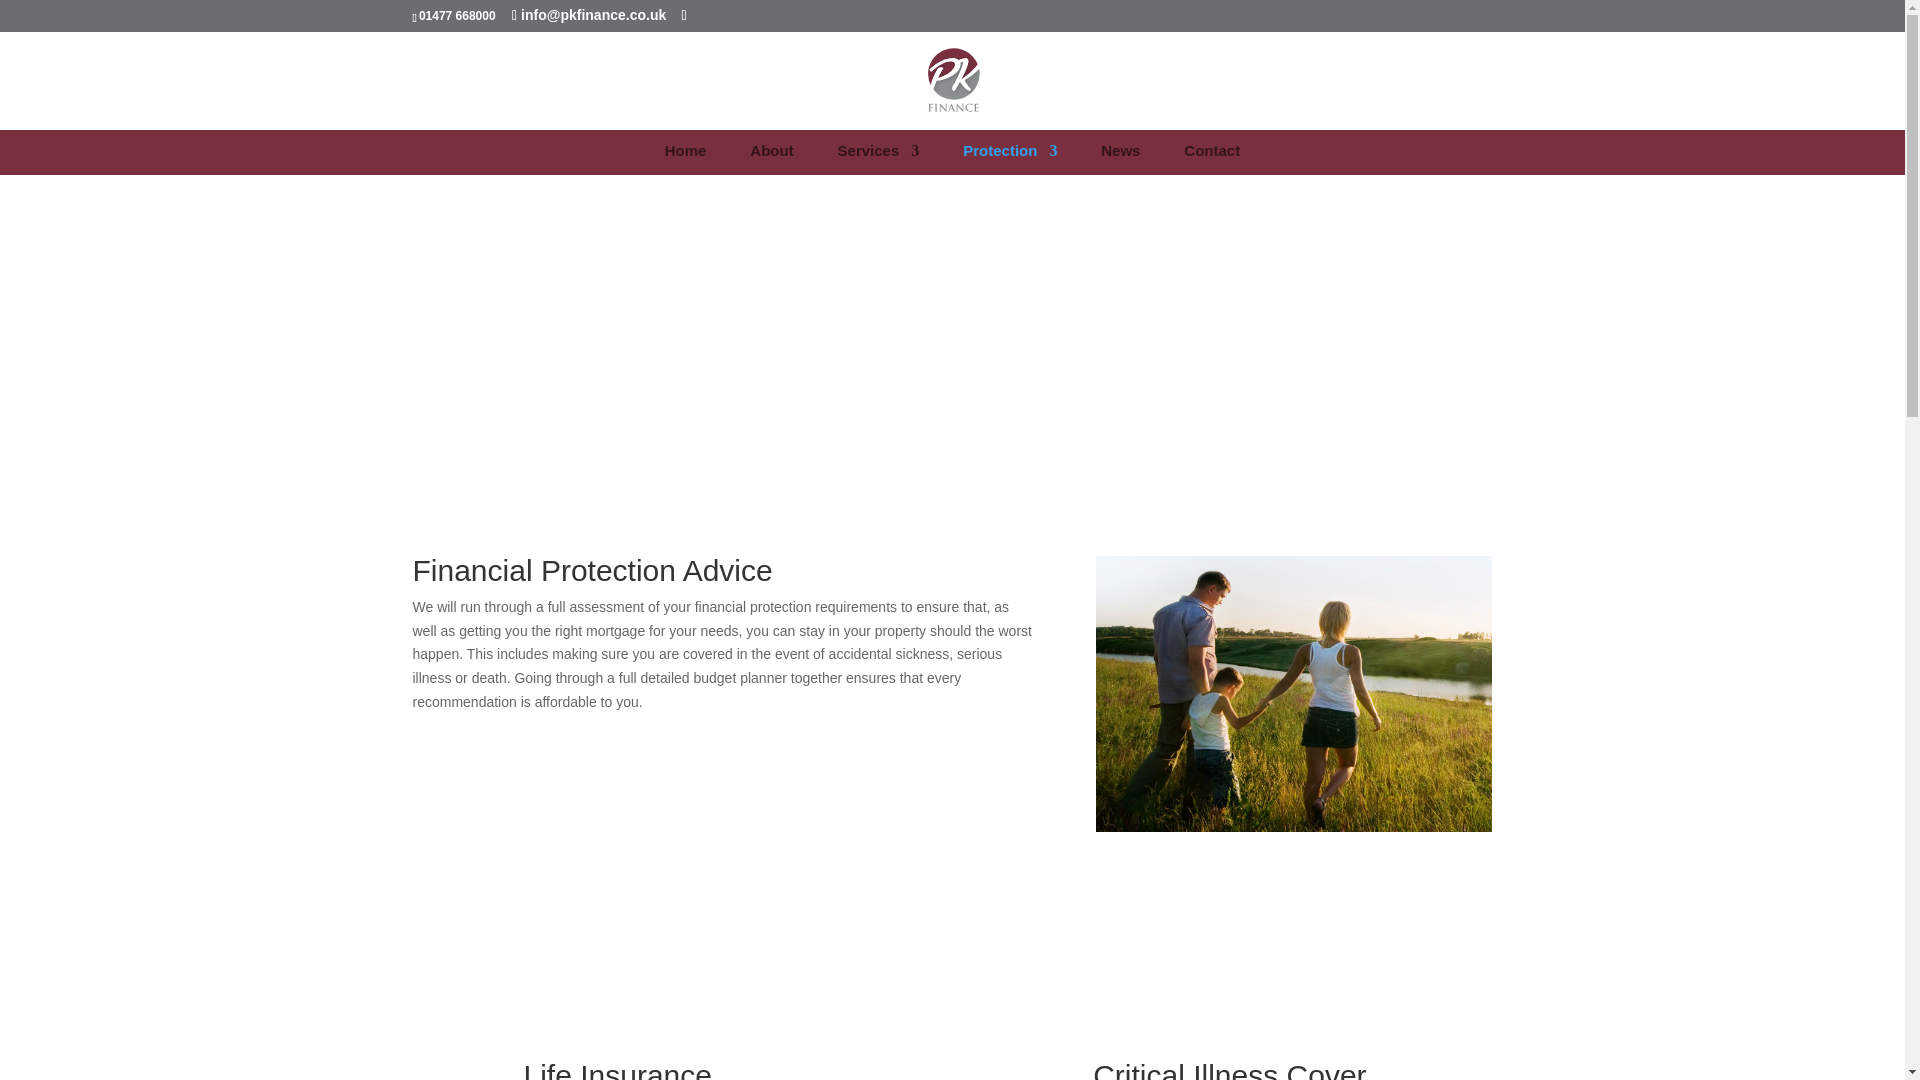 The image size is (1920, 1080). I want to click on Contact, so click(1212, 165).